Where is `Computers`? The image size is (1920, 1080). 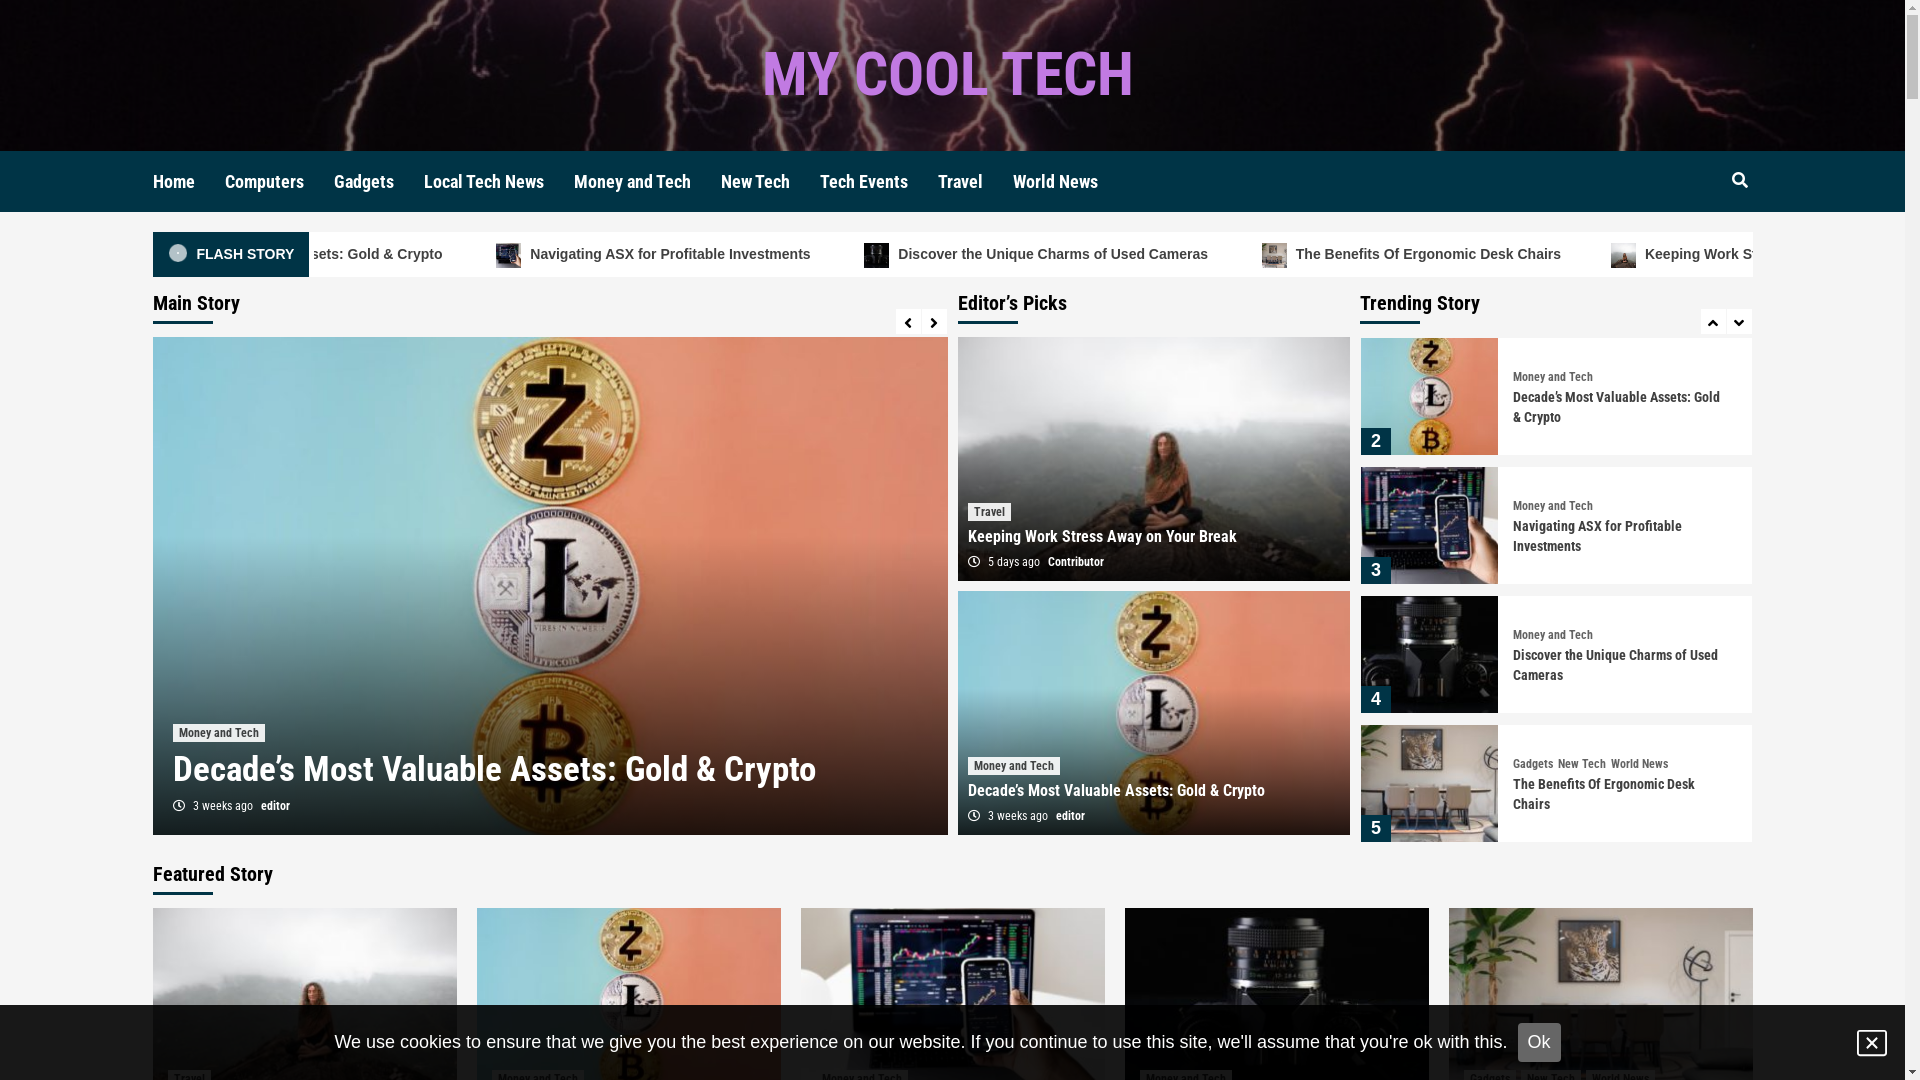 Computers is located at coordinates (278, 182).